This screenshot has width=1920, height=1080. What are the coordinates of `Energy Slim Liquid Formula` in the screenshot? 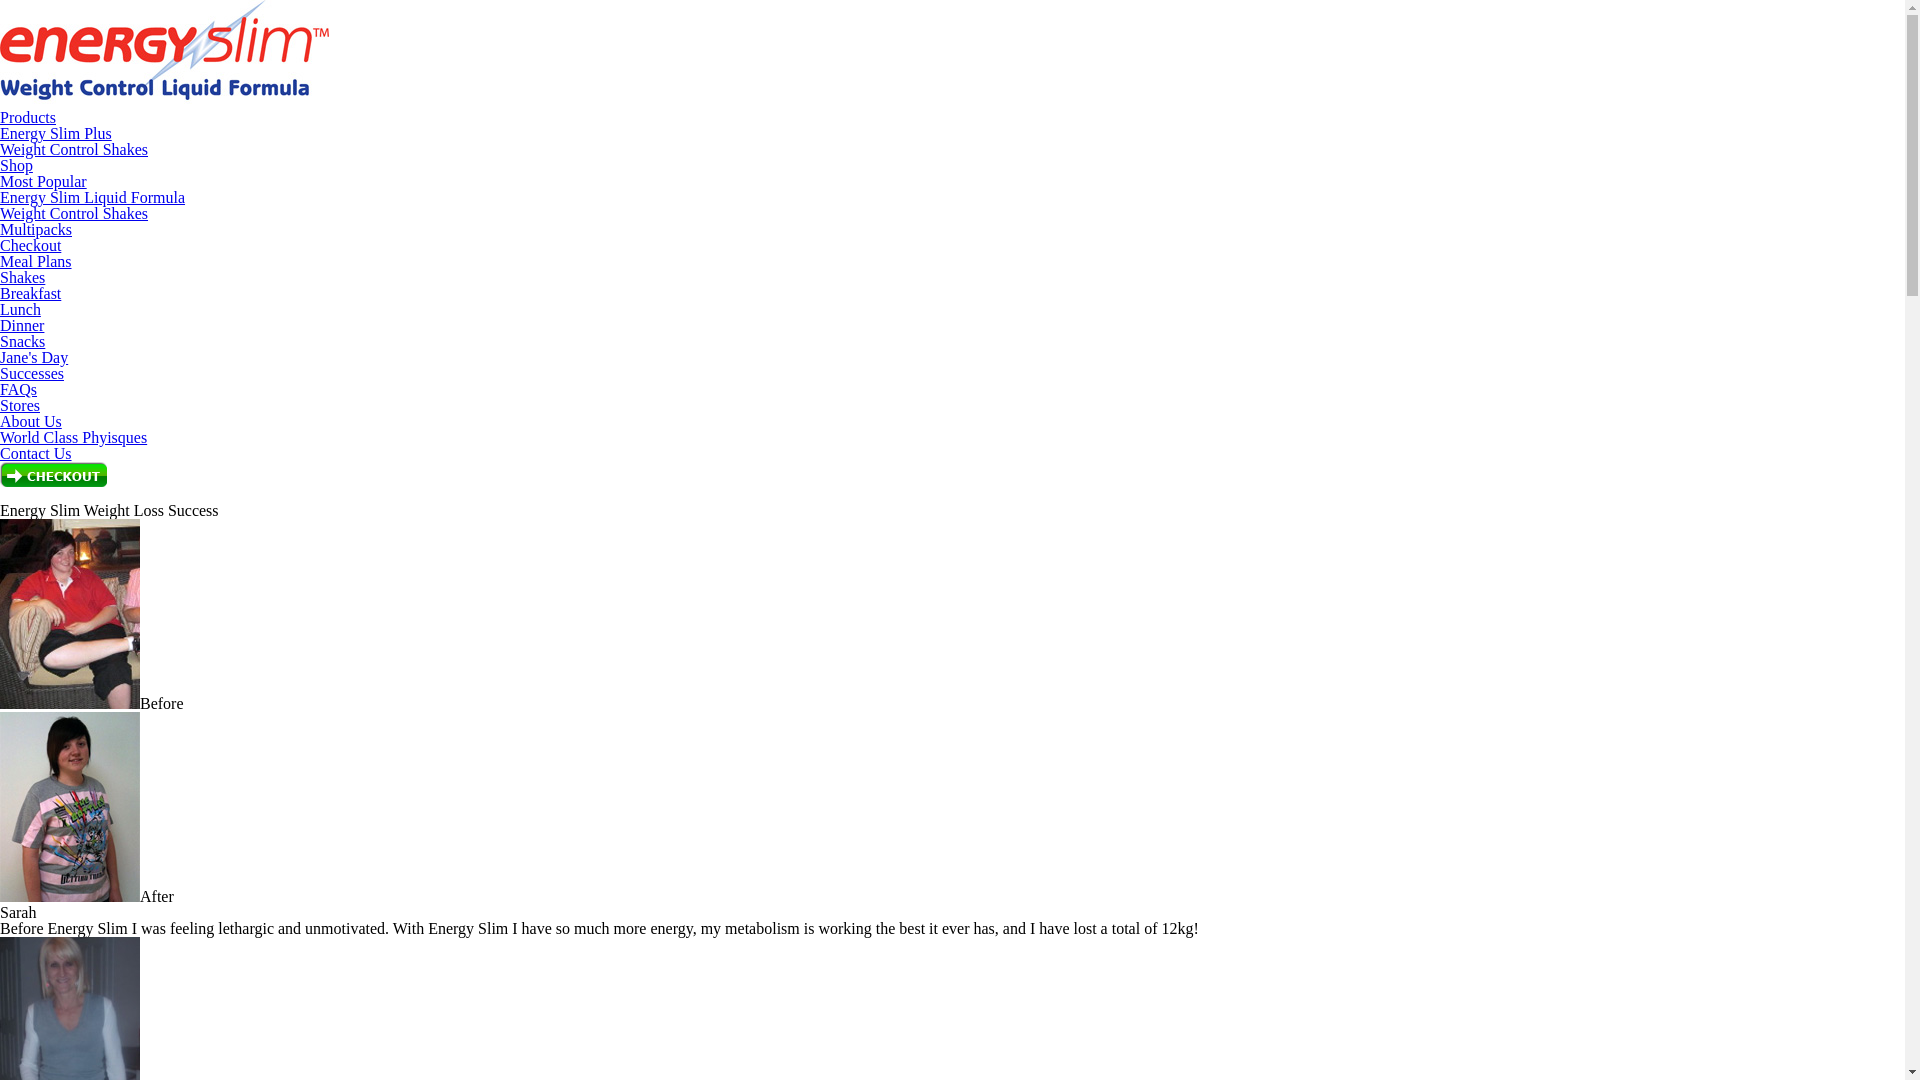 It's located at (92, 198).